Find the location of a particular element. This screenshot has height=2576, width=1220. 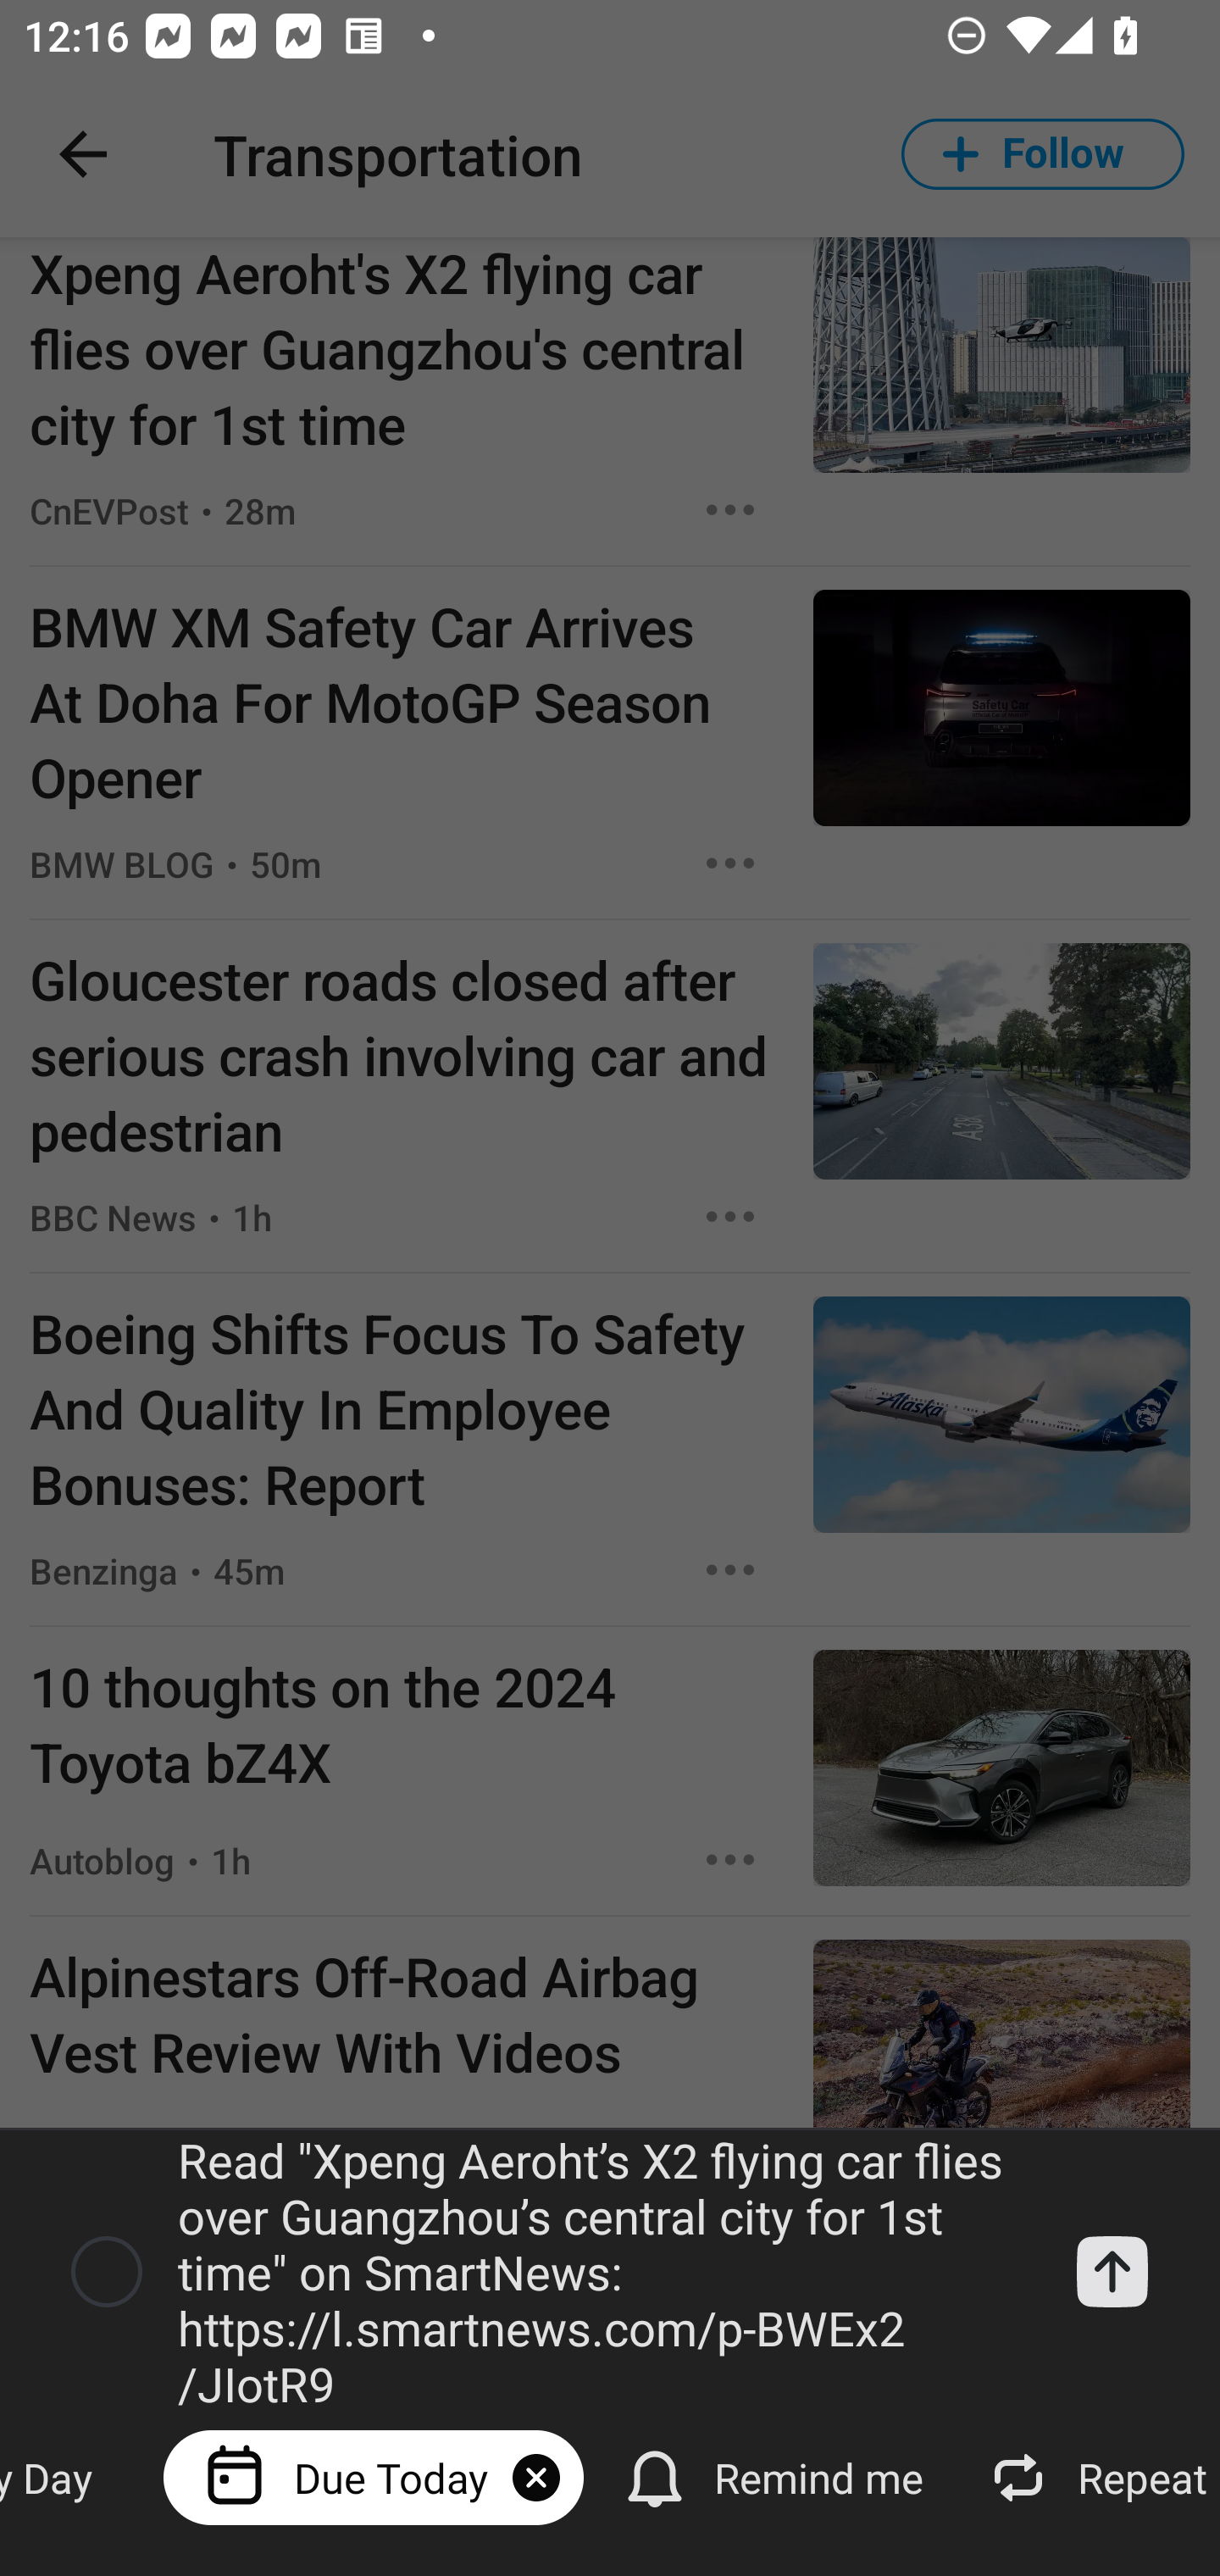

Remove due date is located at coordinates (535, 2478).